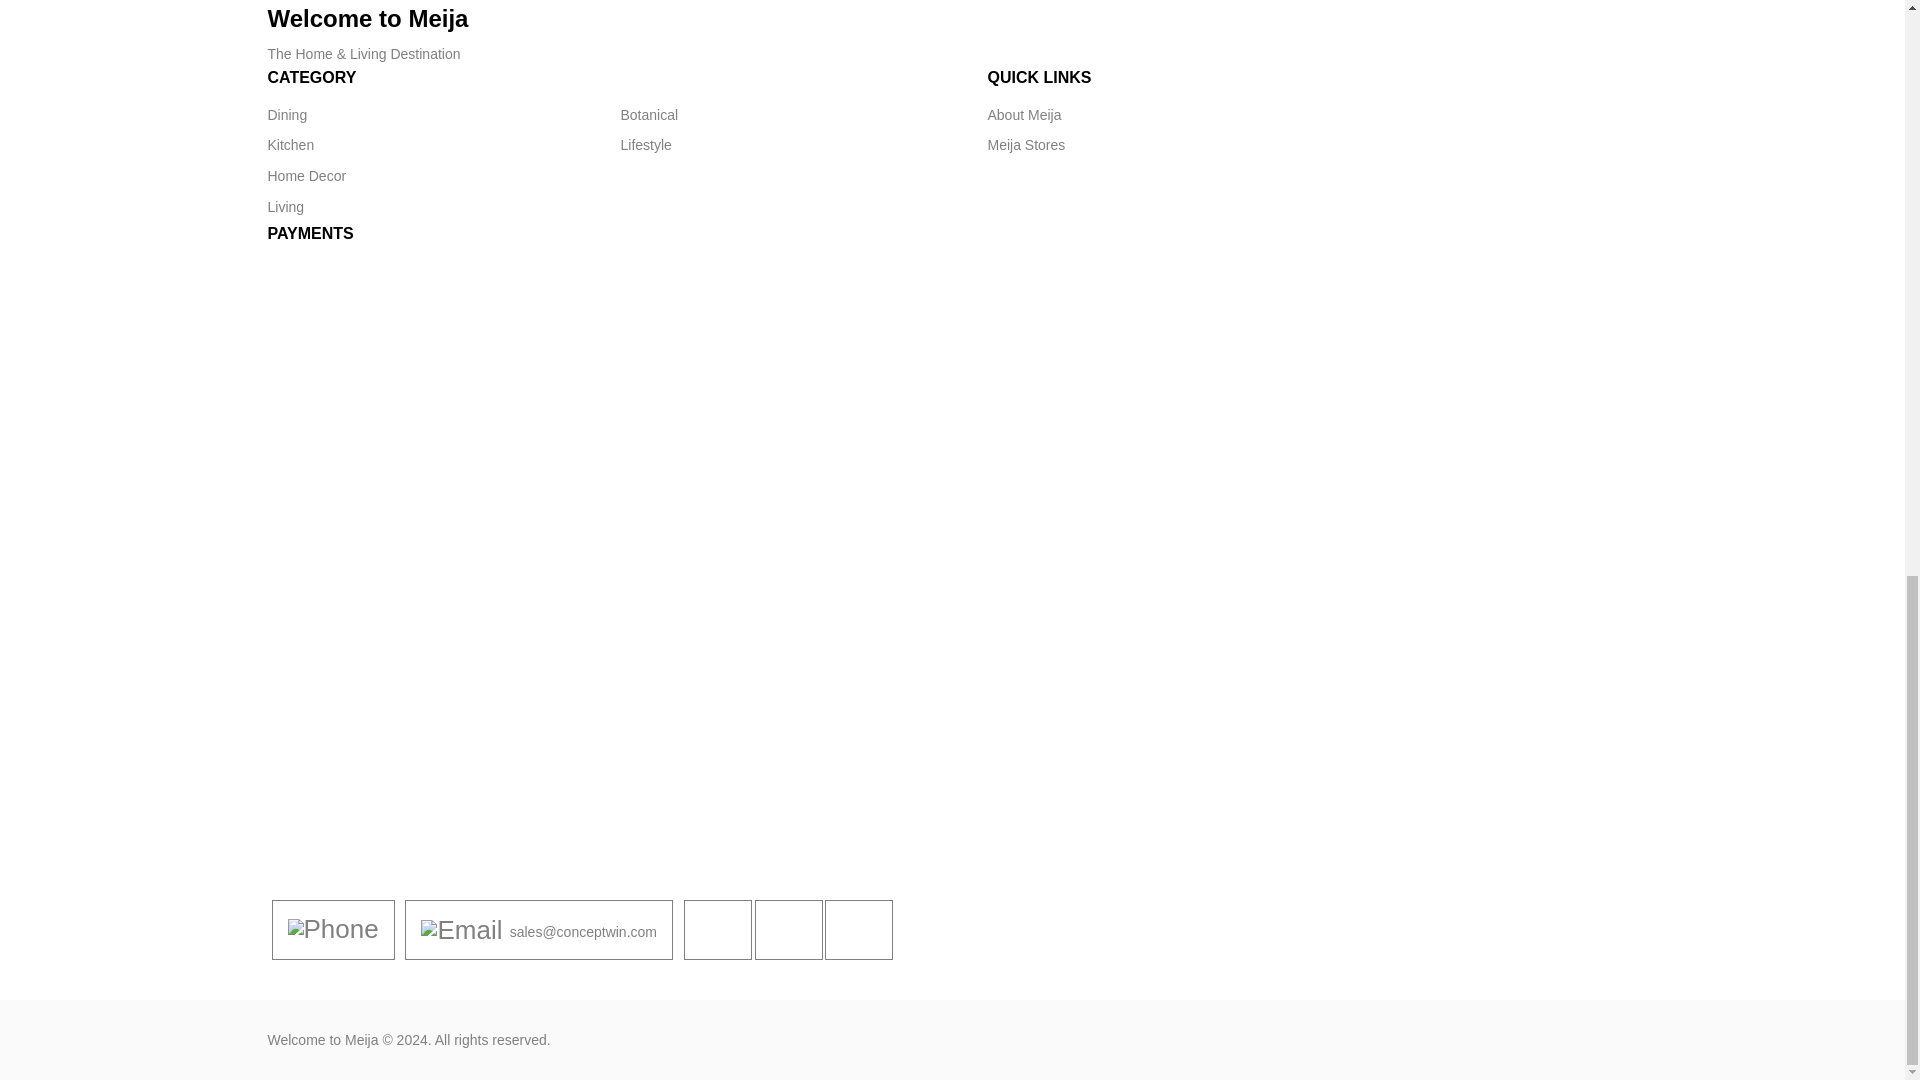  Describe the element at coordinates (308, 176) in the screenshot. I see `Home Decor` at that location.